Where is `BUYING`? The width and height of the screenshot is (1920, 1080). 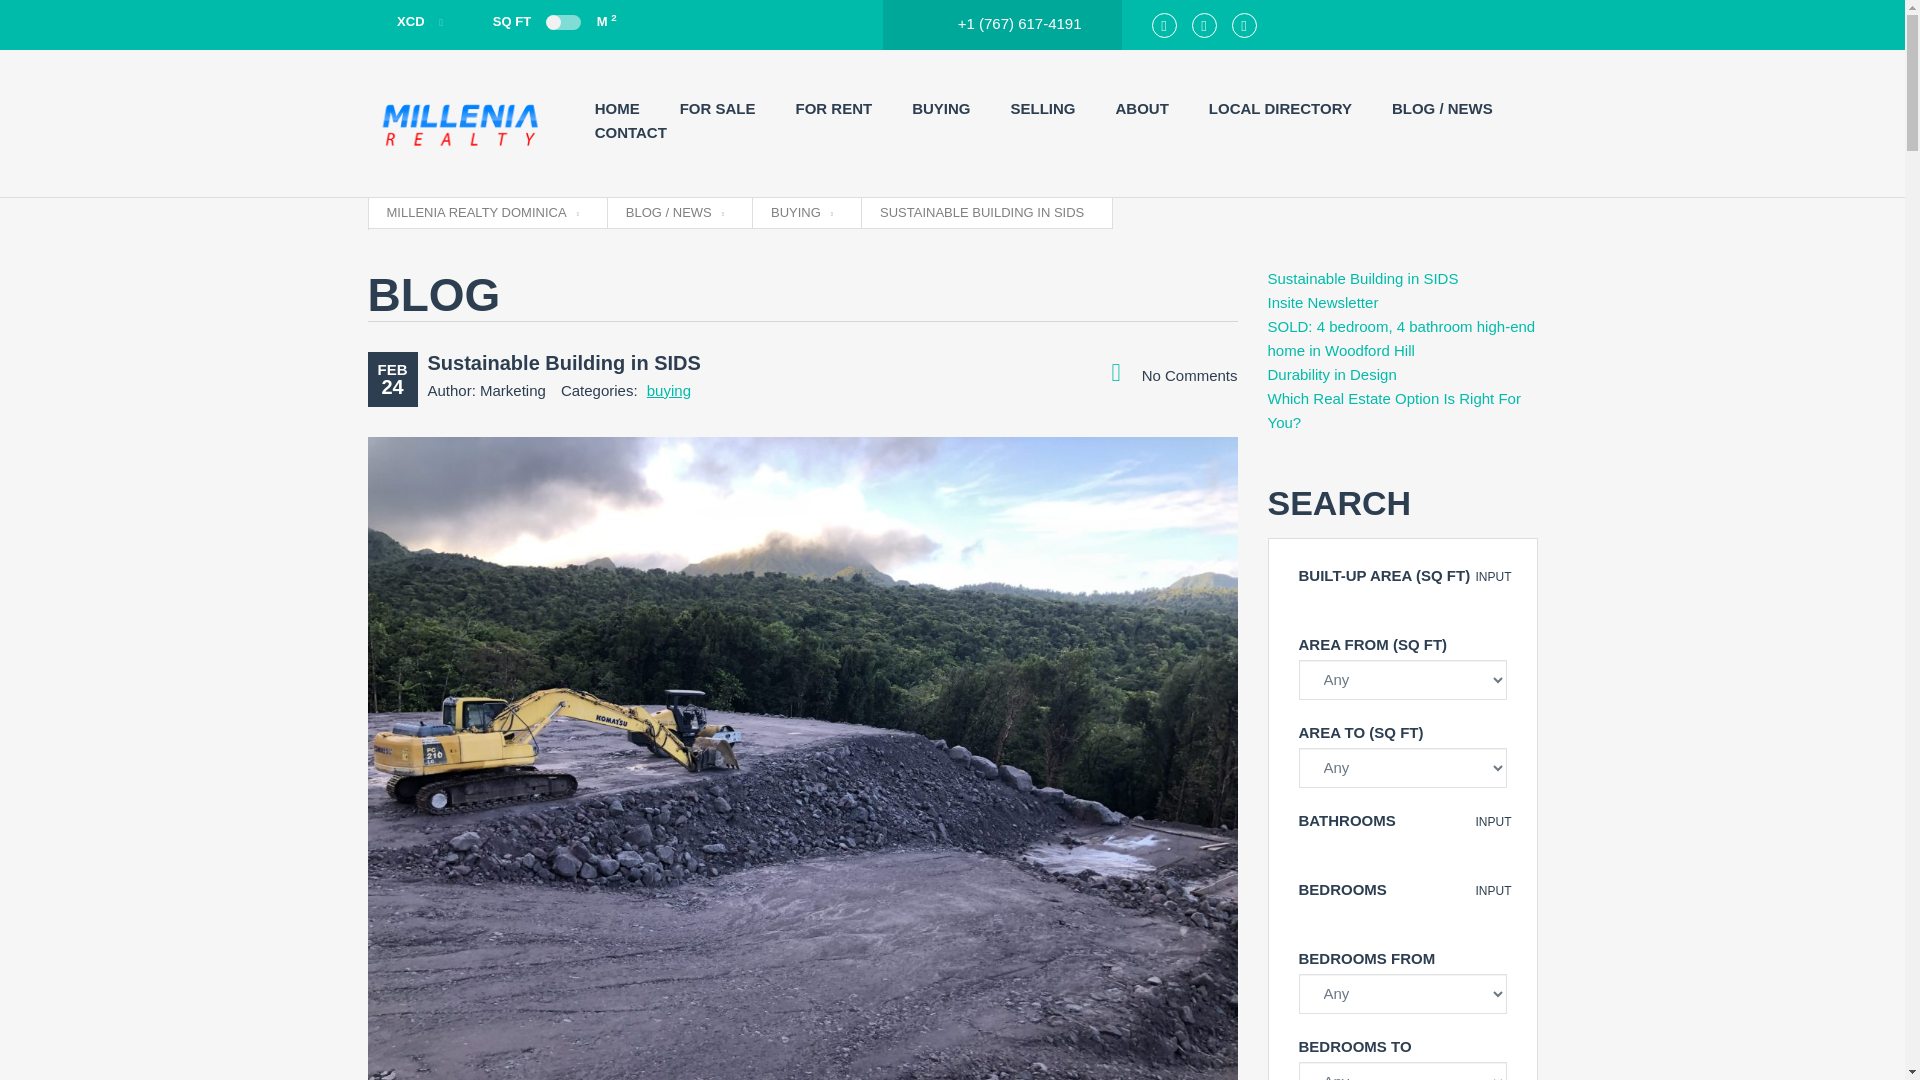
BUYING is located at coordinates (940, 108).